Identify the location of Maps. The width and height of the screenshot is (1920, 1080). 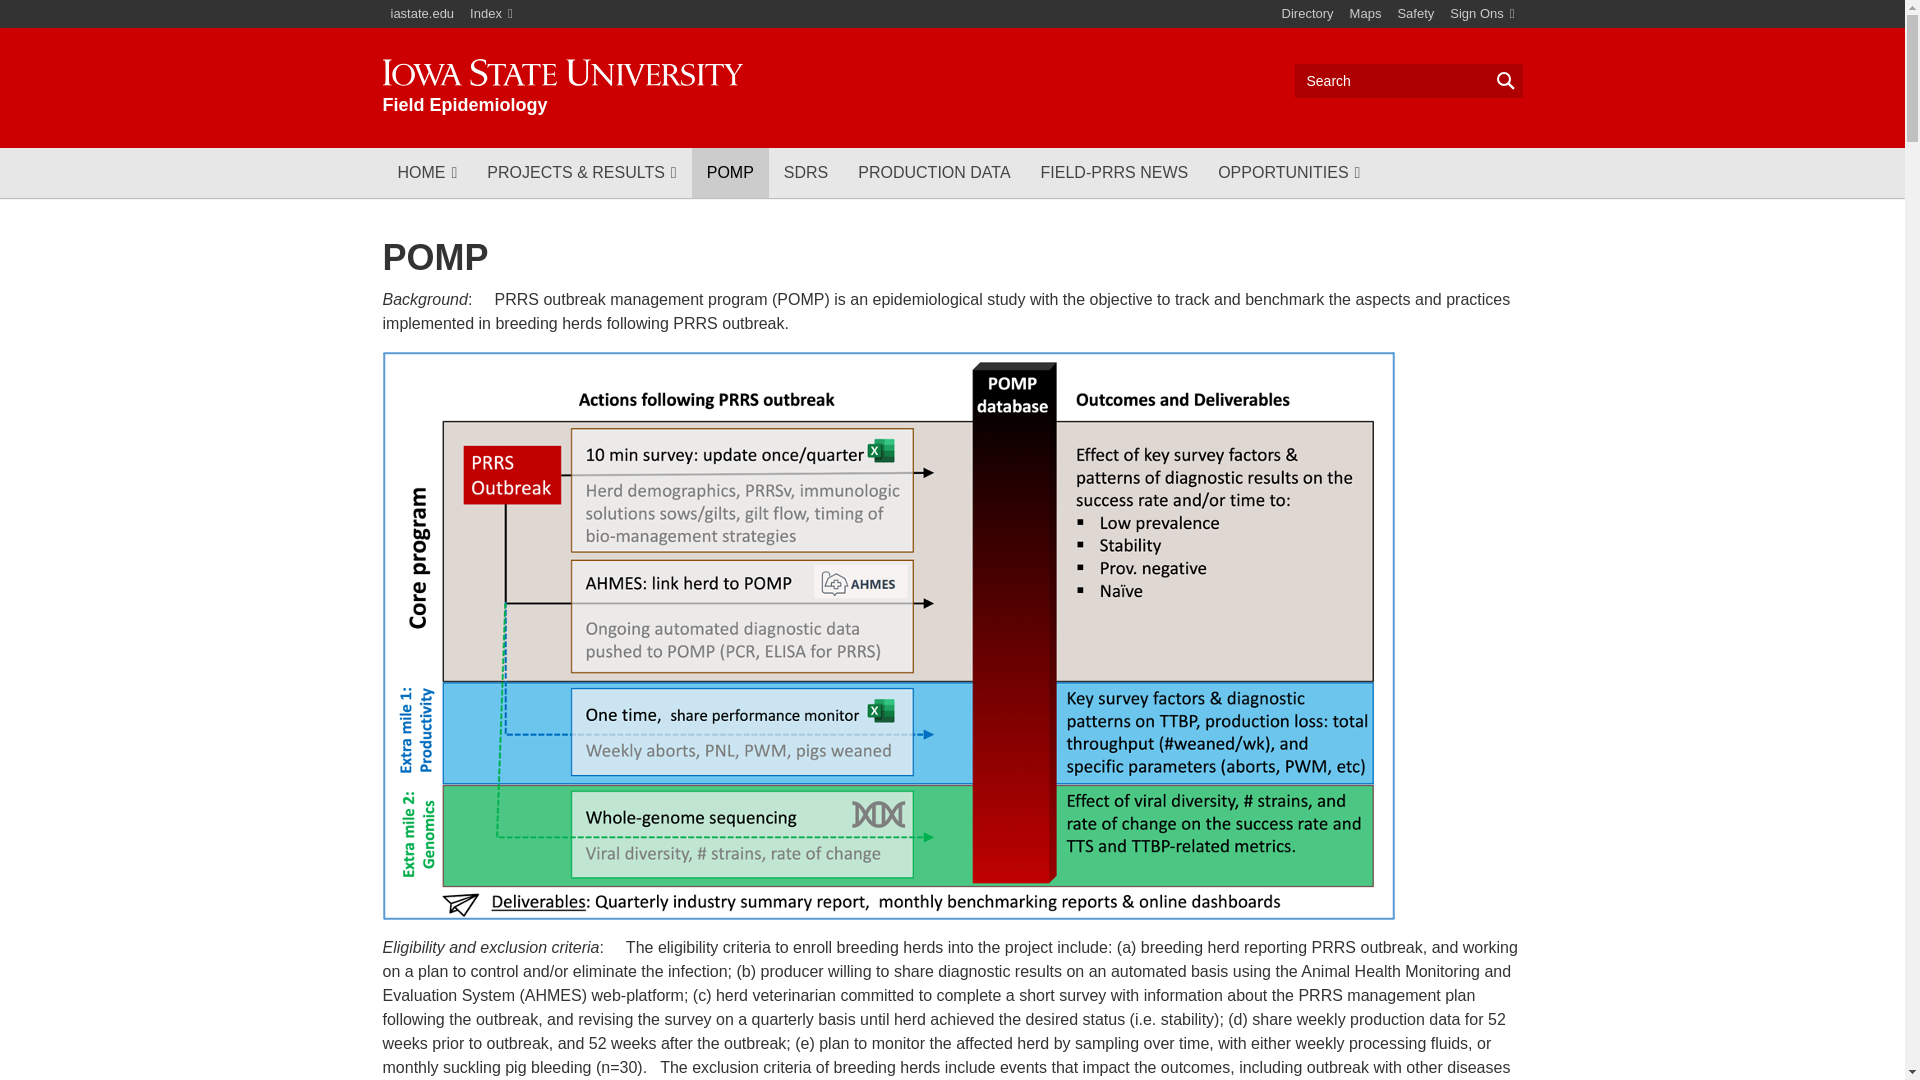
(1366, 14).